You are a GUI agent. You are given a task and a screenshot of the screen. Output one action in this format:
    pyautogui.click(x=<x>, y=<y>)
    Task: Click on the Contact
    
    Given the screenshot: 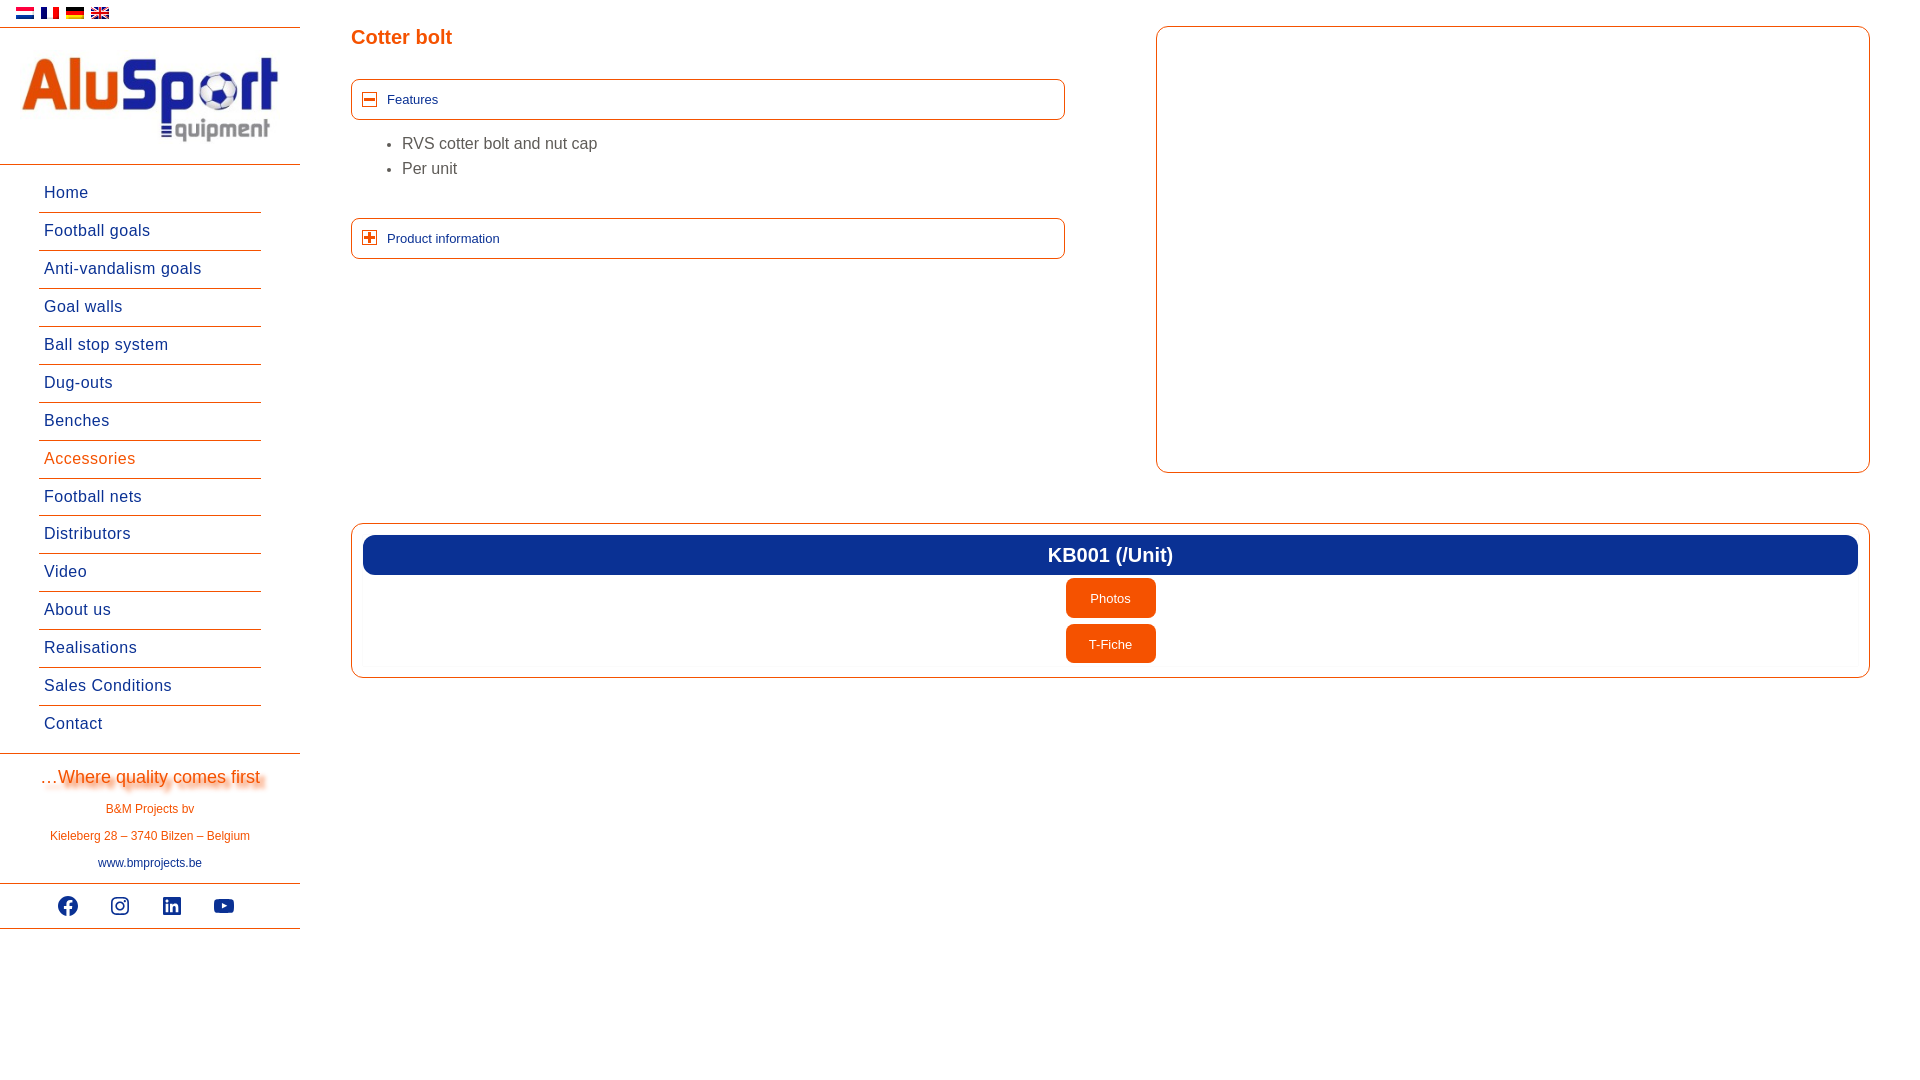 What is the action you would take?
    pyautogui.click(x=150, y=724)
    